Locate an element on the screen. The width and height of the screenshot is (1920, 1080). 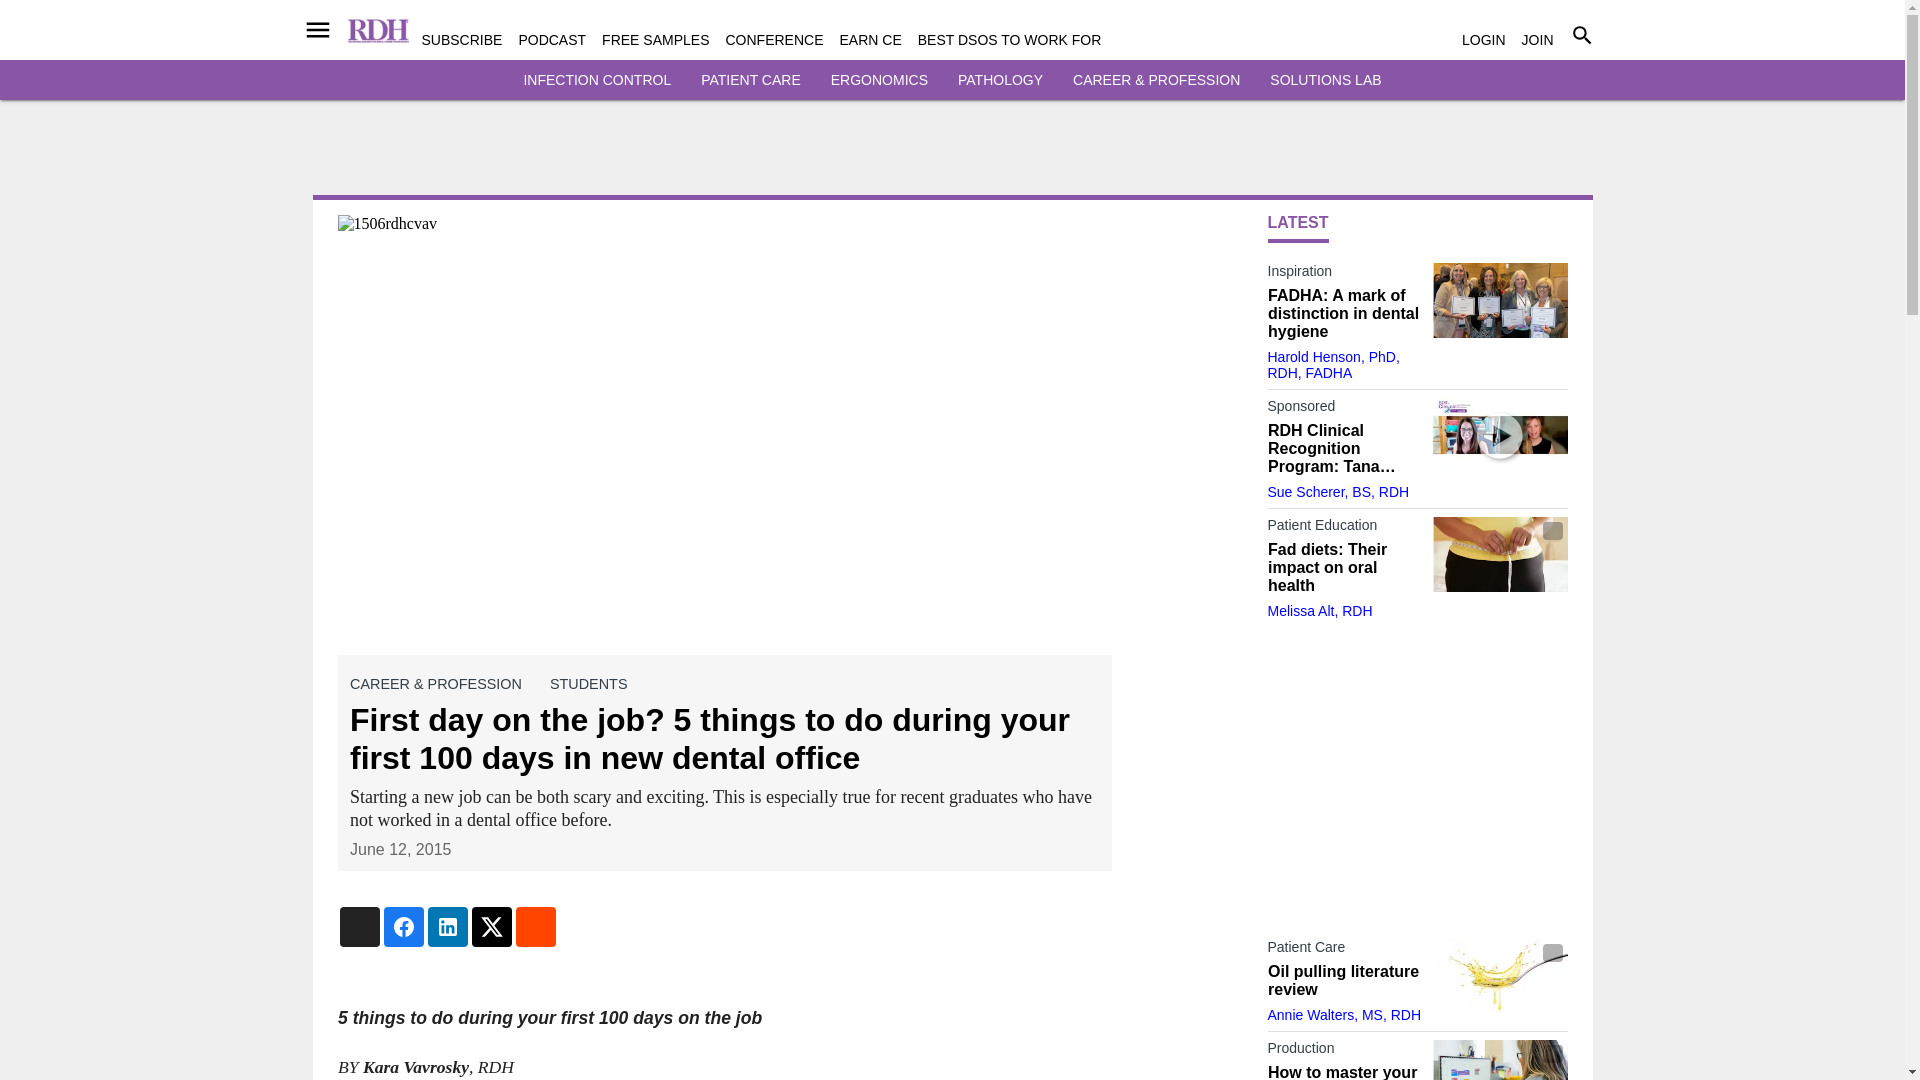
JOIN is located at coordinates (1538, 40).